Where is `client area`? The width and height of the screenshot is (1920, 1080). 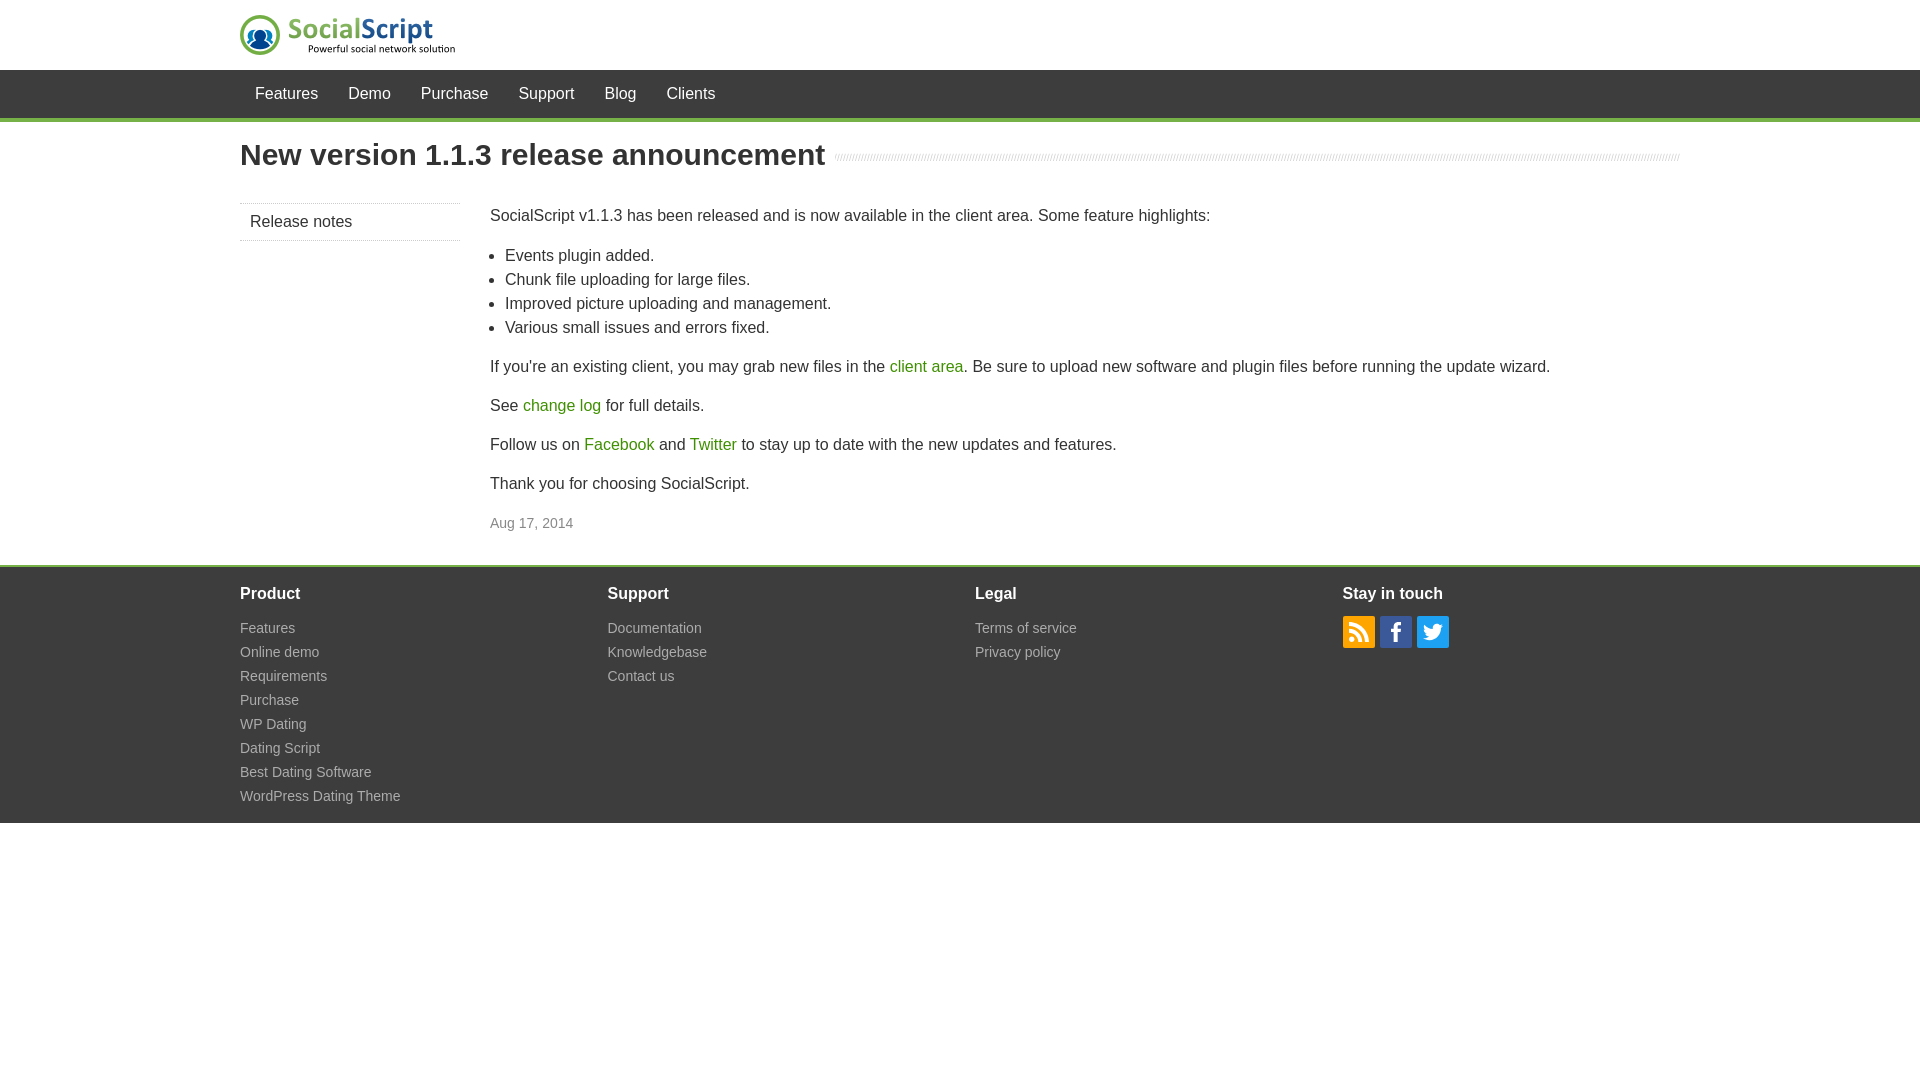
client area is located at coordinates (926, 366).